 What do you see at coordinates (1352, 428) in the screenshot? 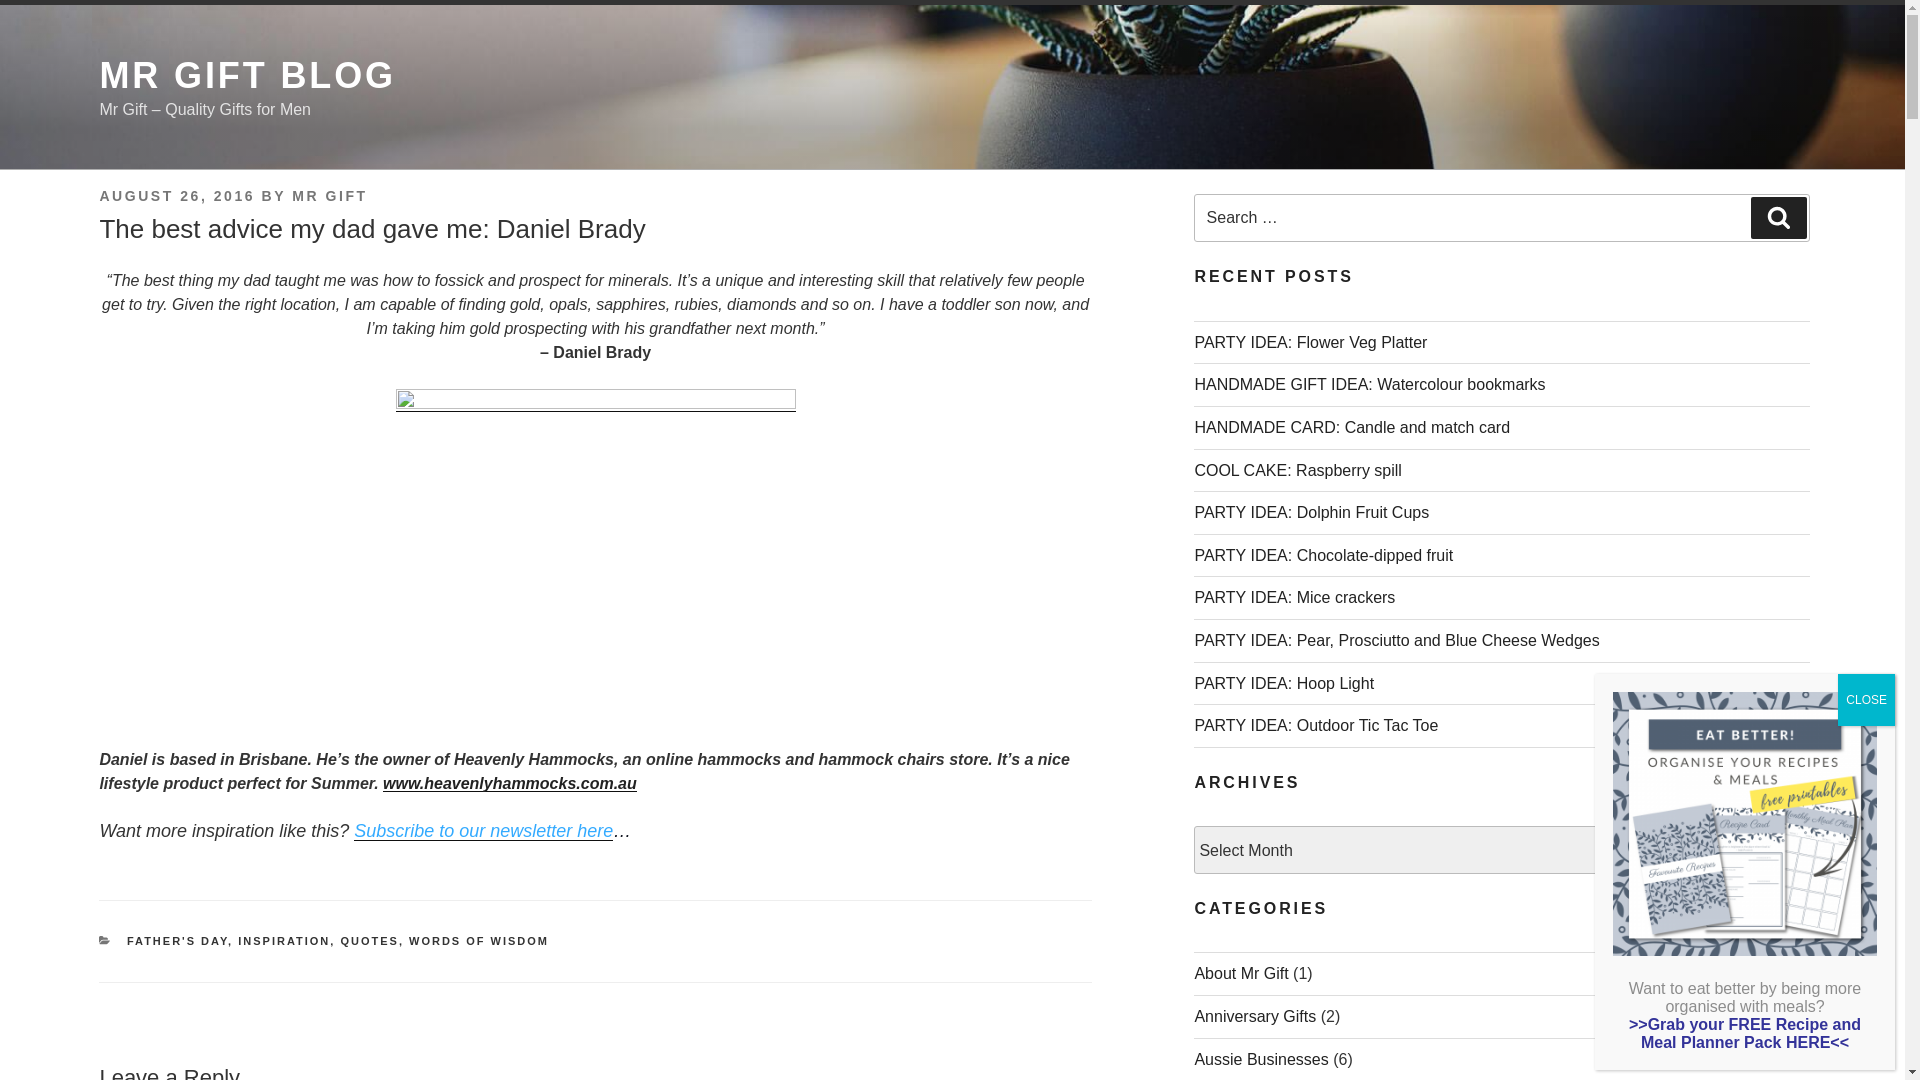
I see `HANDMADE CARD: Candle and match card` at bounding box center [1352, 428].